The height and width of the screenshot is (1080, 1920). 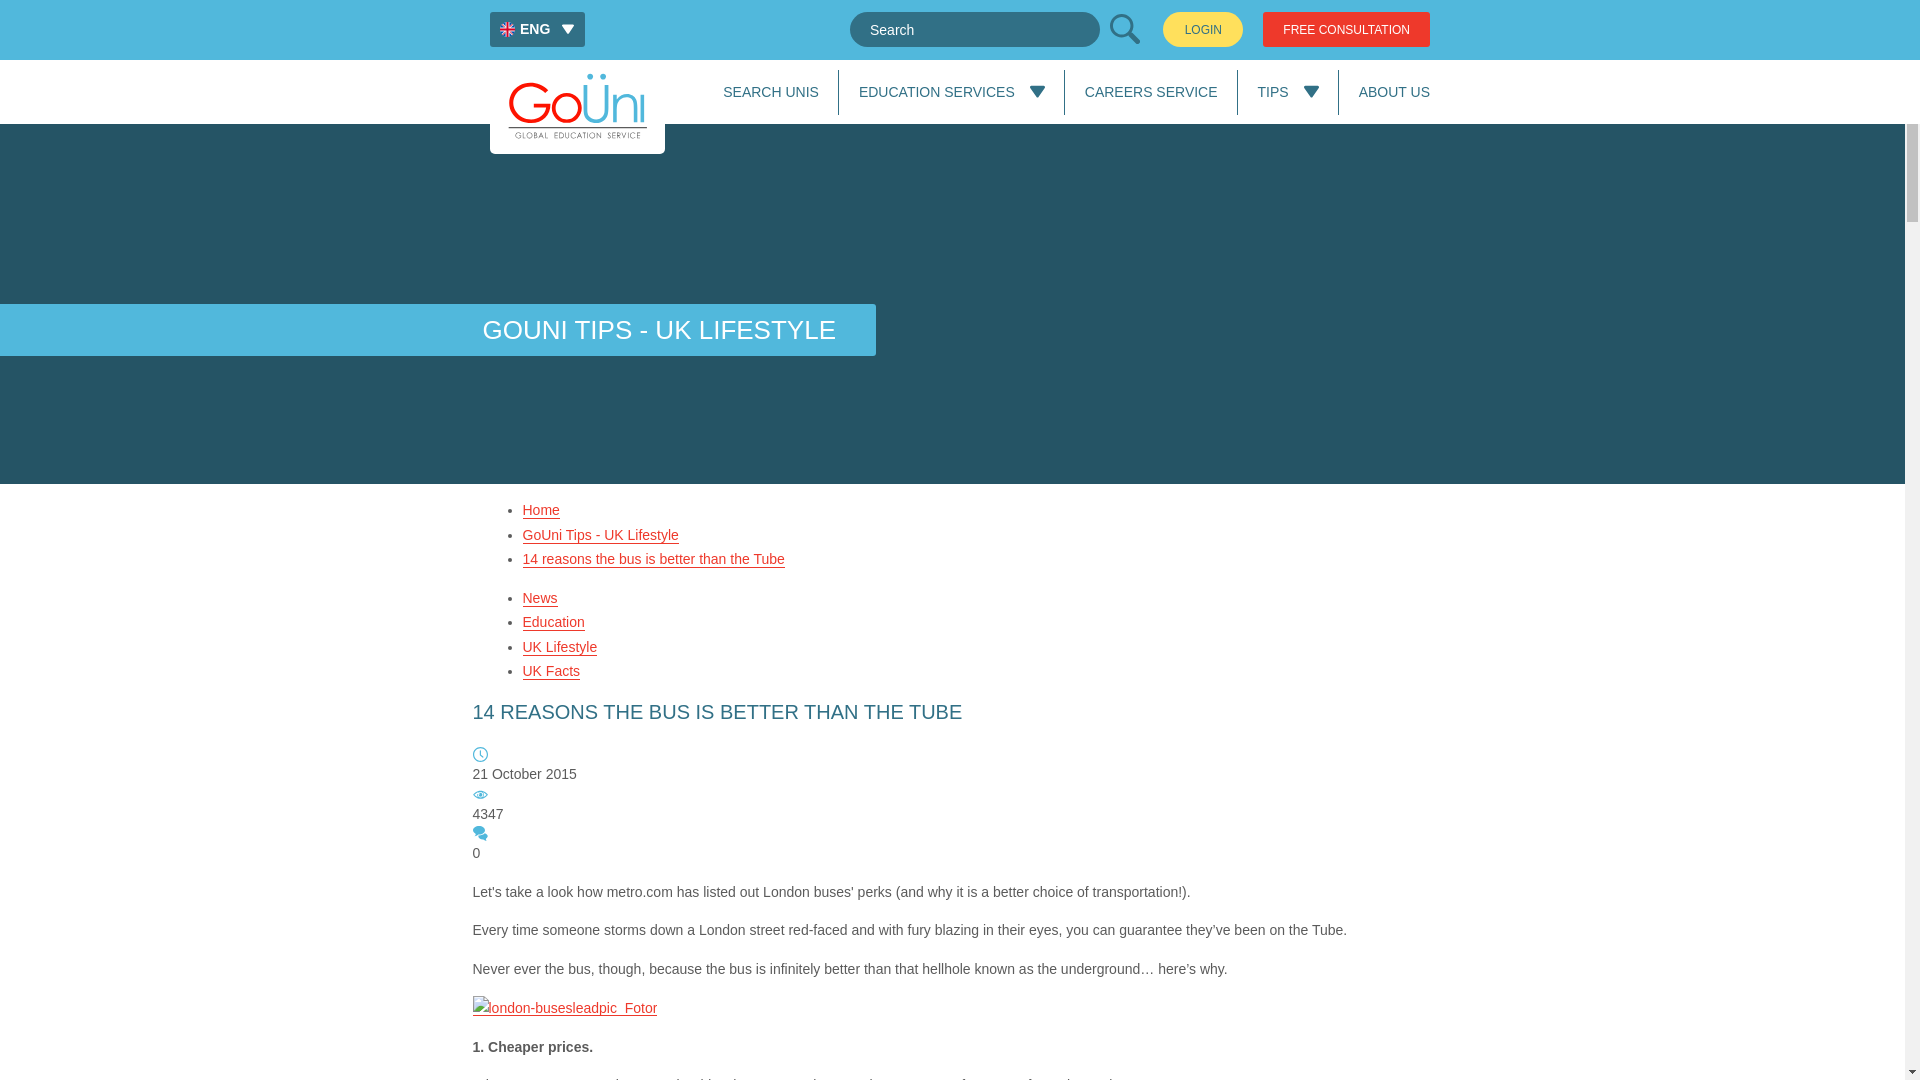 I want to click on Services, so click(x=936, y=92).